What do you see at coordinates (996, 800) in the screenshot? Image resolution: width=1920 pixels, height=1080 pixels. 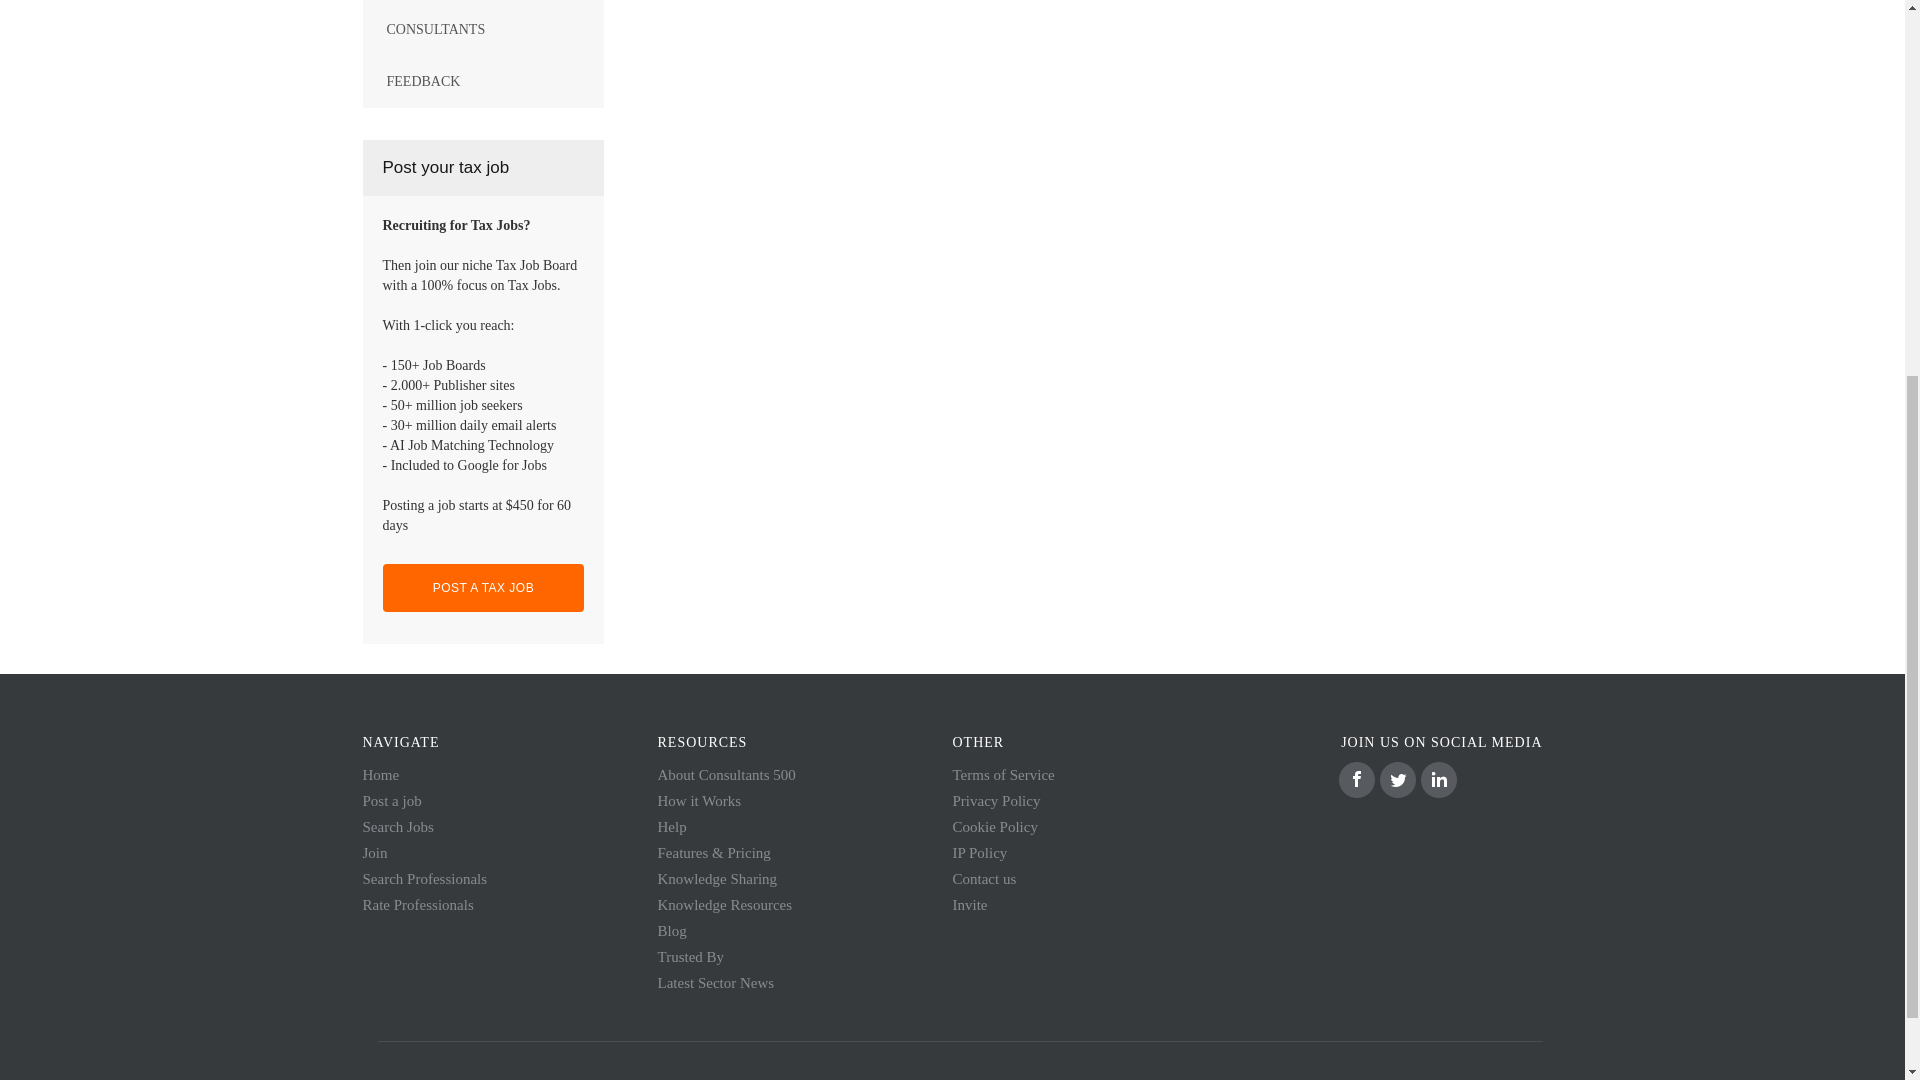 I see `Privacy Policy` at bounding box center [996, 800].